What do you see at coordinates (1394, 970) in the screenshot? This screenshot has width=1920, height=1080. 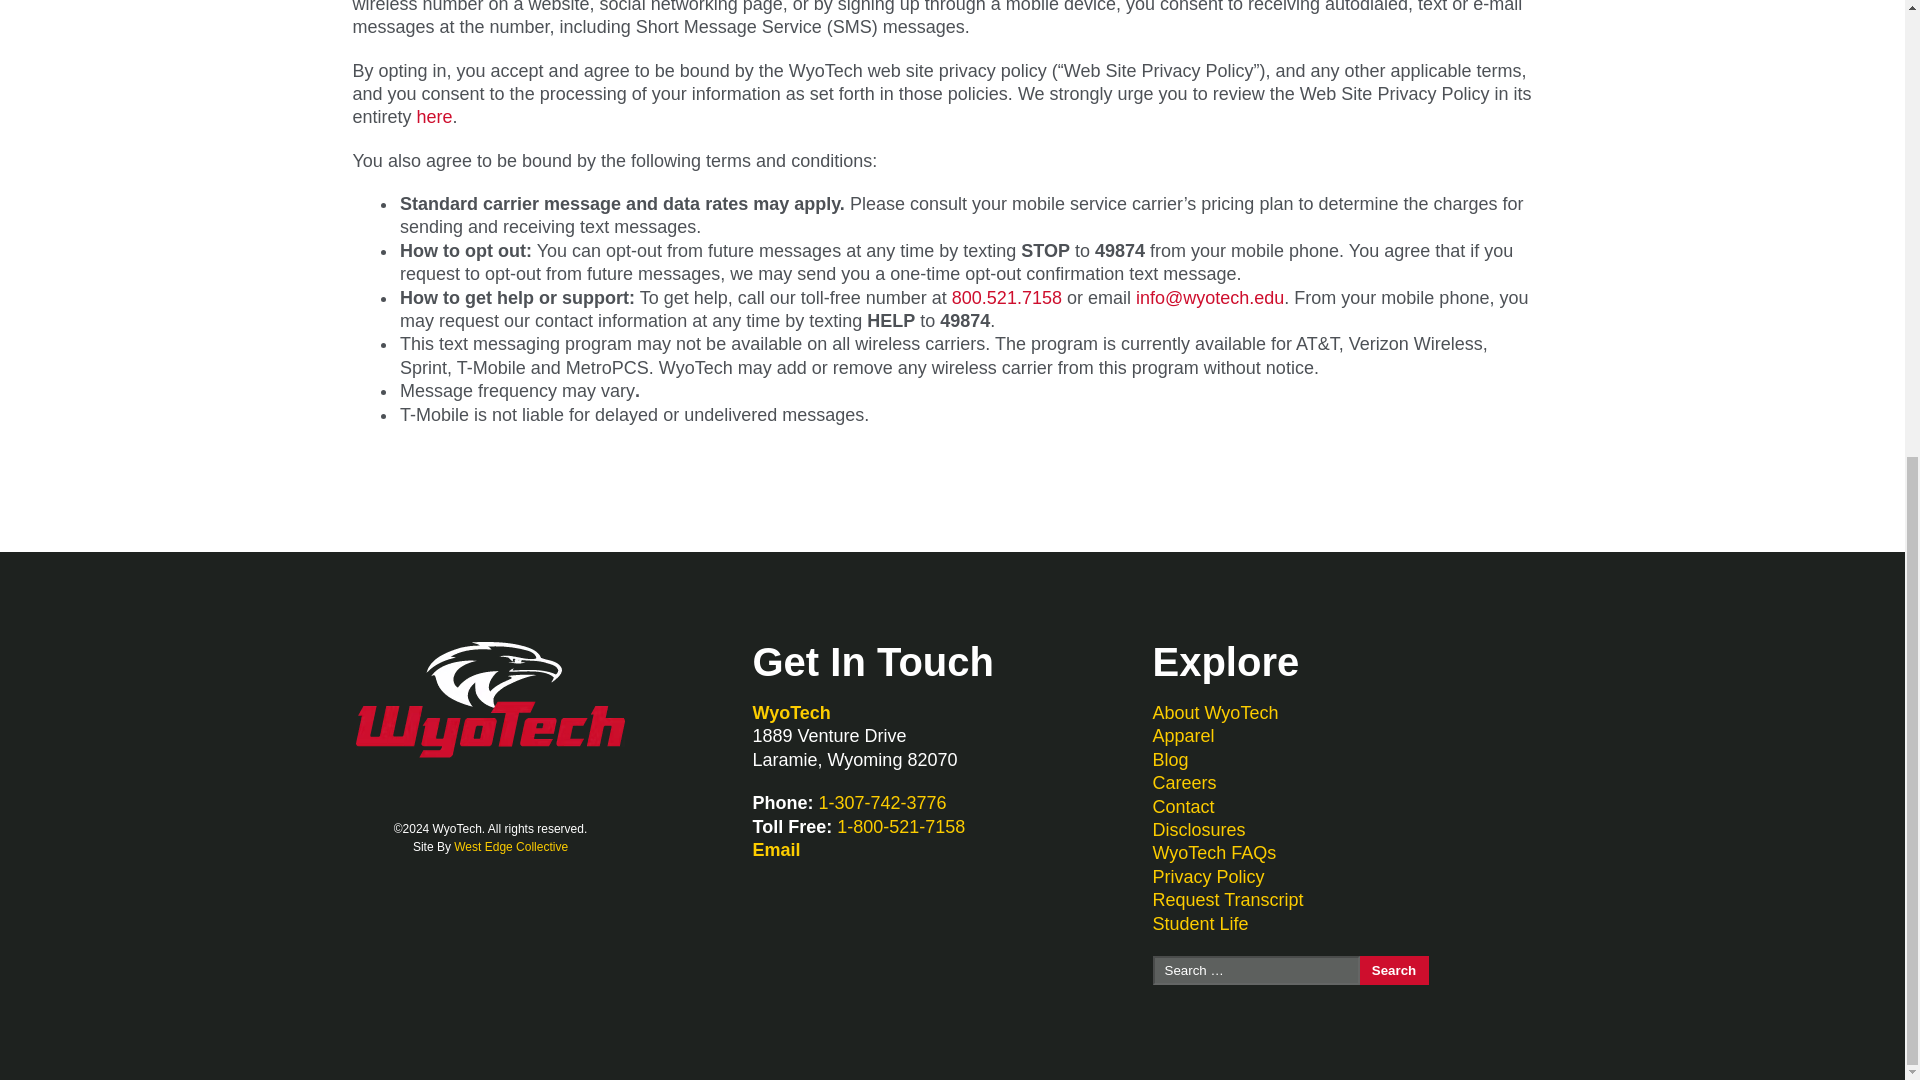 I see `Search` at bounding box center [1394, 970].